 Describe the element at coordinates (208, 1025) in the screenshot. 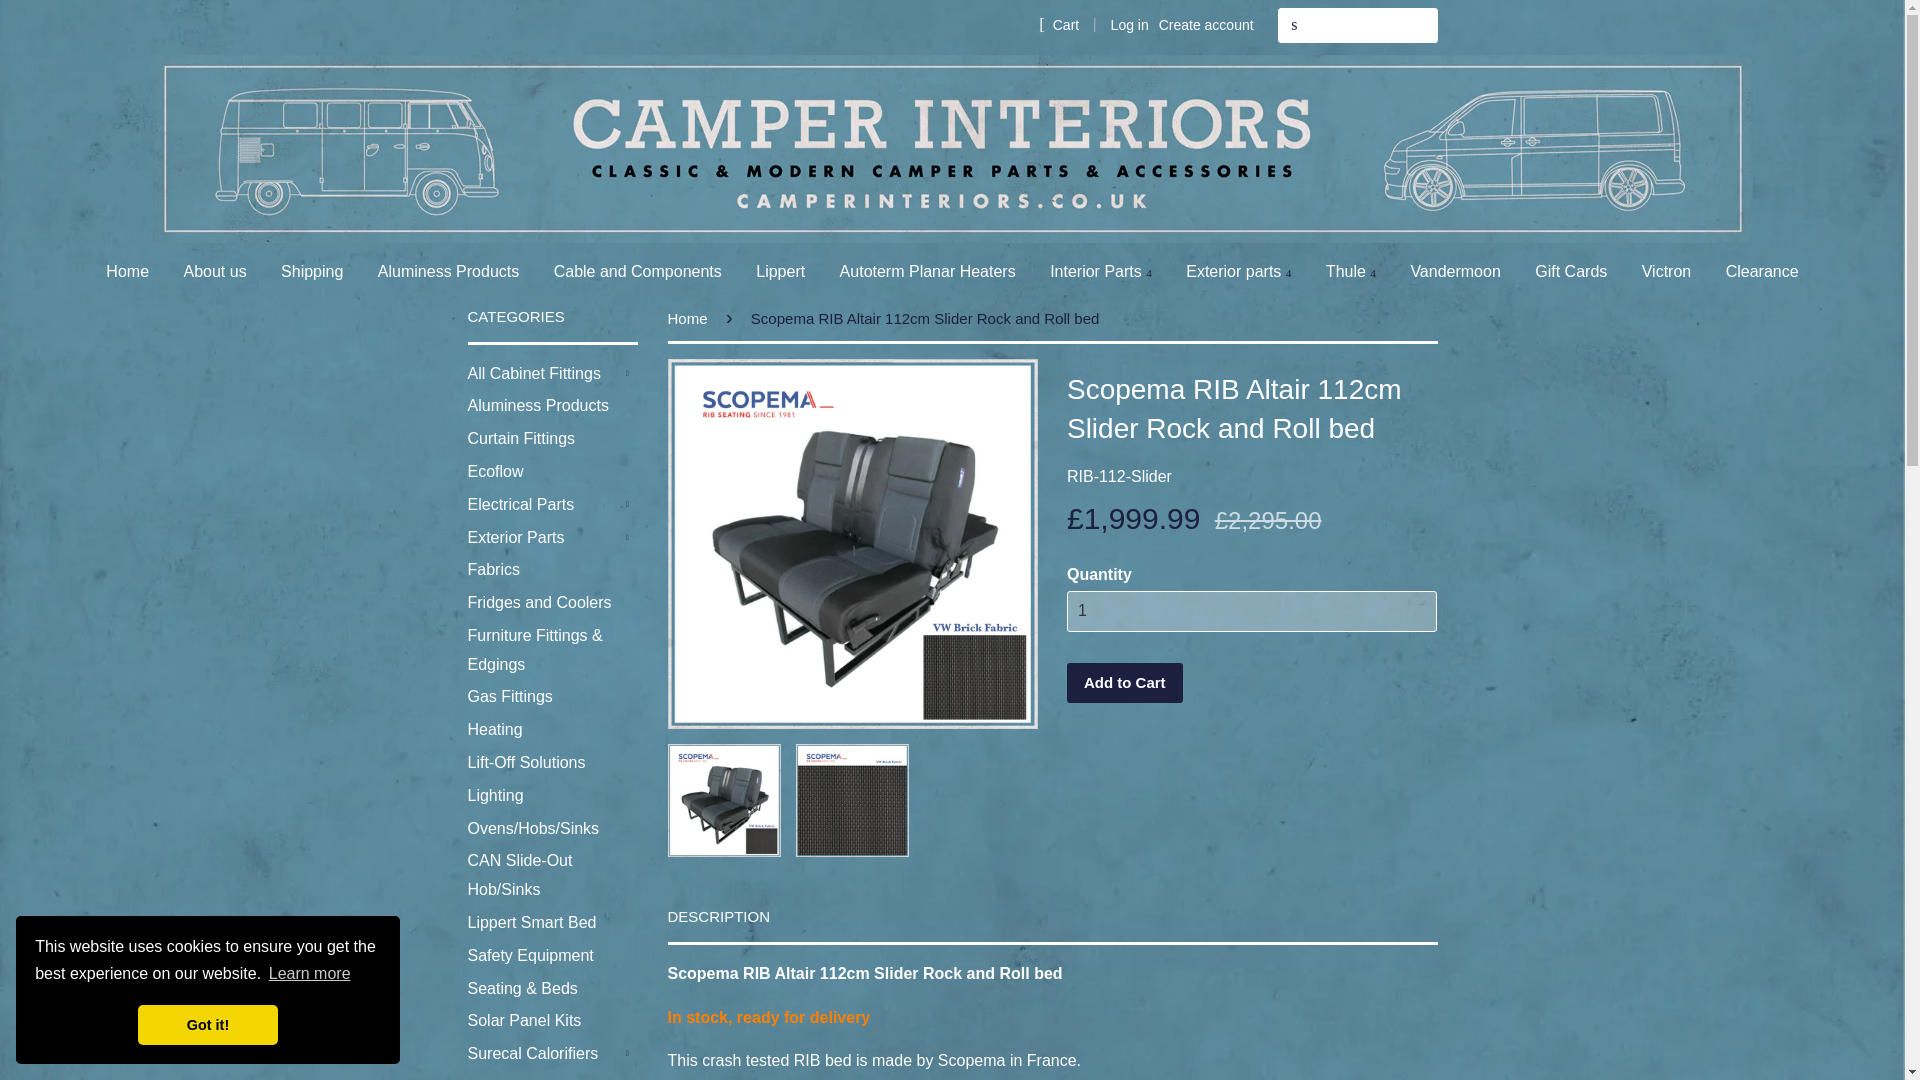

I see `Got it!` at that location.